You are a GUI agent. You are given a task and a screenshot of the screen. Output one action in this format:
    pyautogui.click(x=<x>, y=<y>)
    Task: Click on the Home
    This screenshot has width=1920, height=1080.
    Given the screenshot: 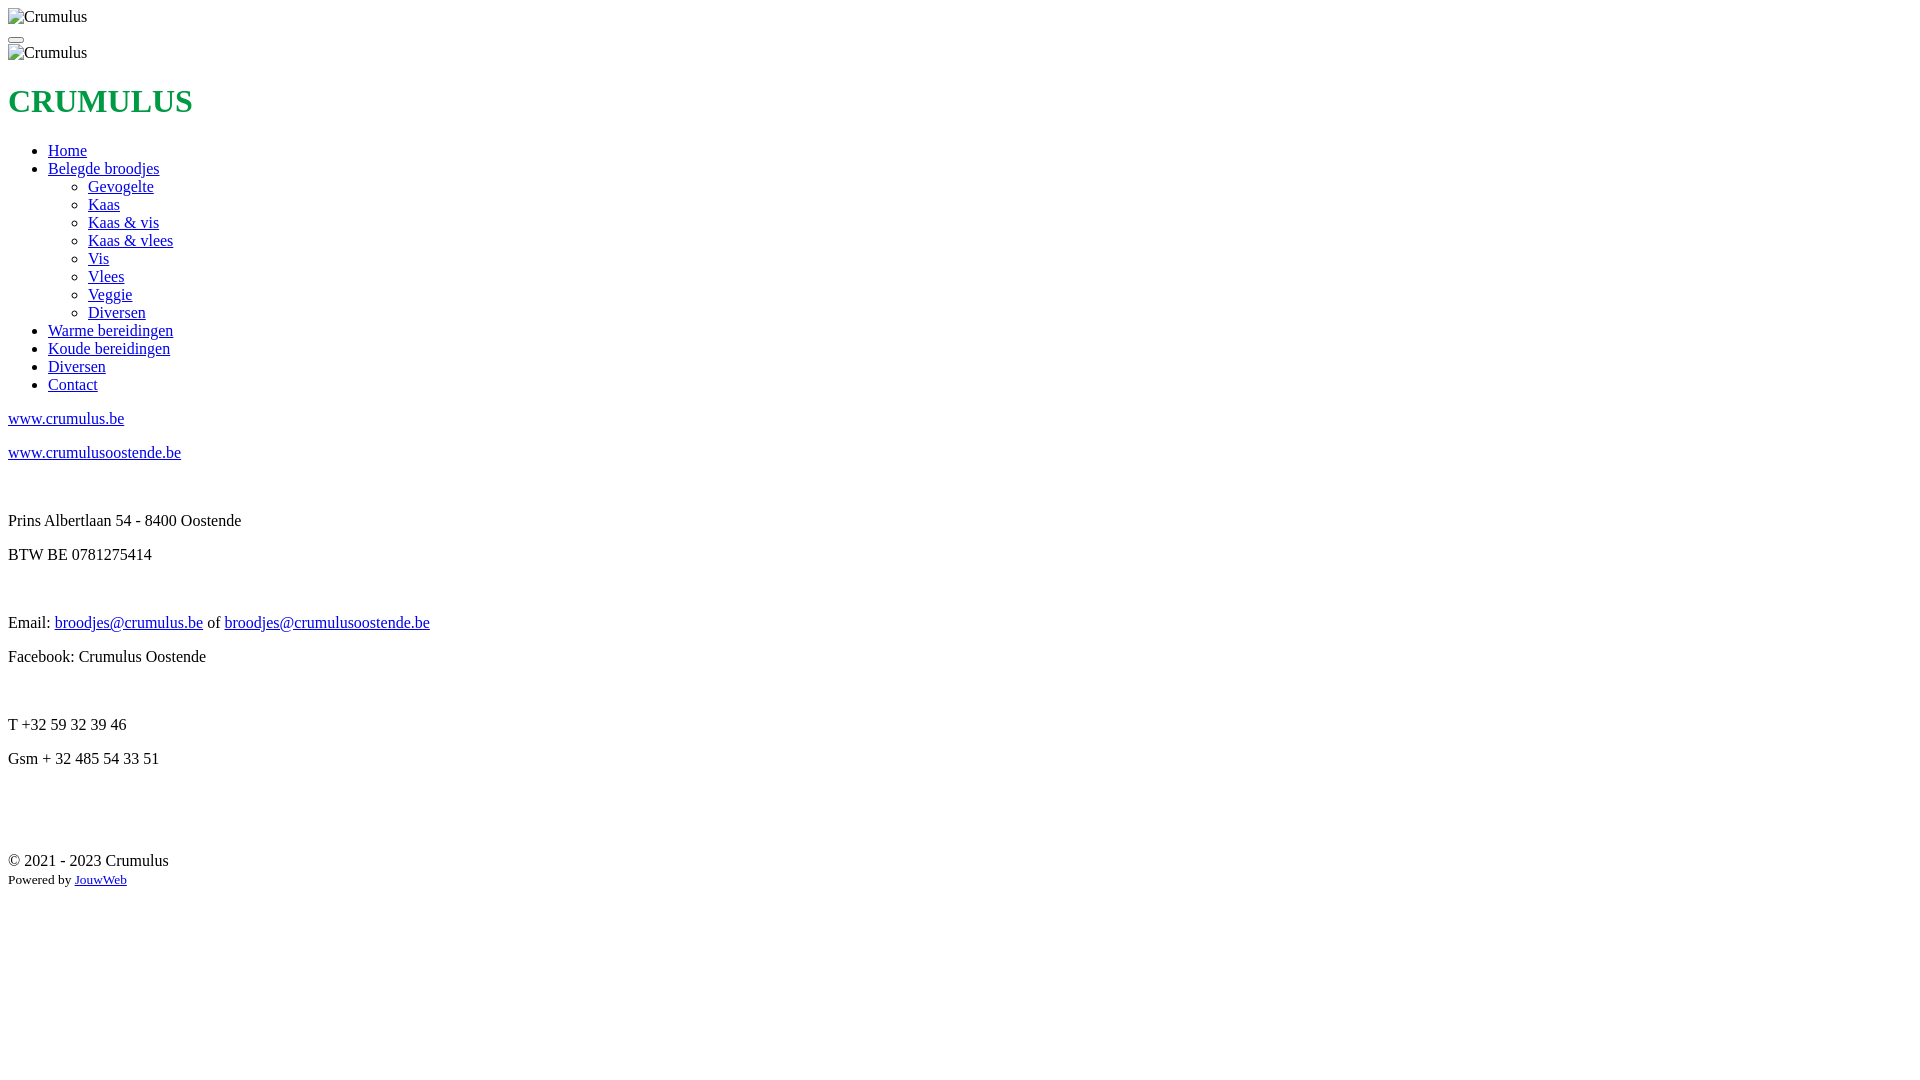 What is the action you would take?
    pyautogui.click(x=68, y=150)
    